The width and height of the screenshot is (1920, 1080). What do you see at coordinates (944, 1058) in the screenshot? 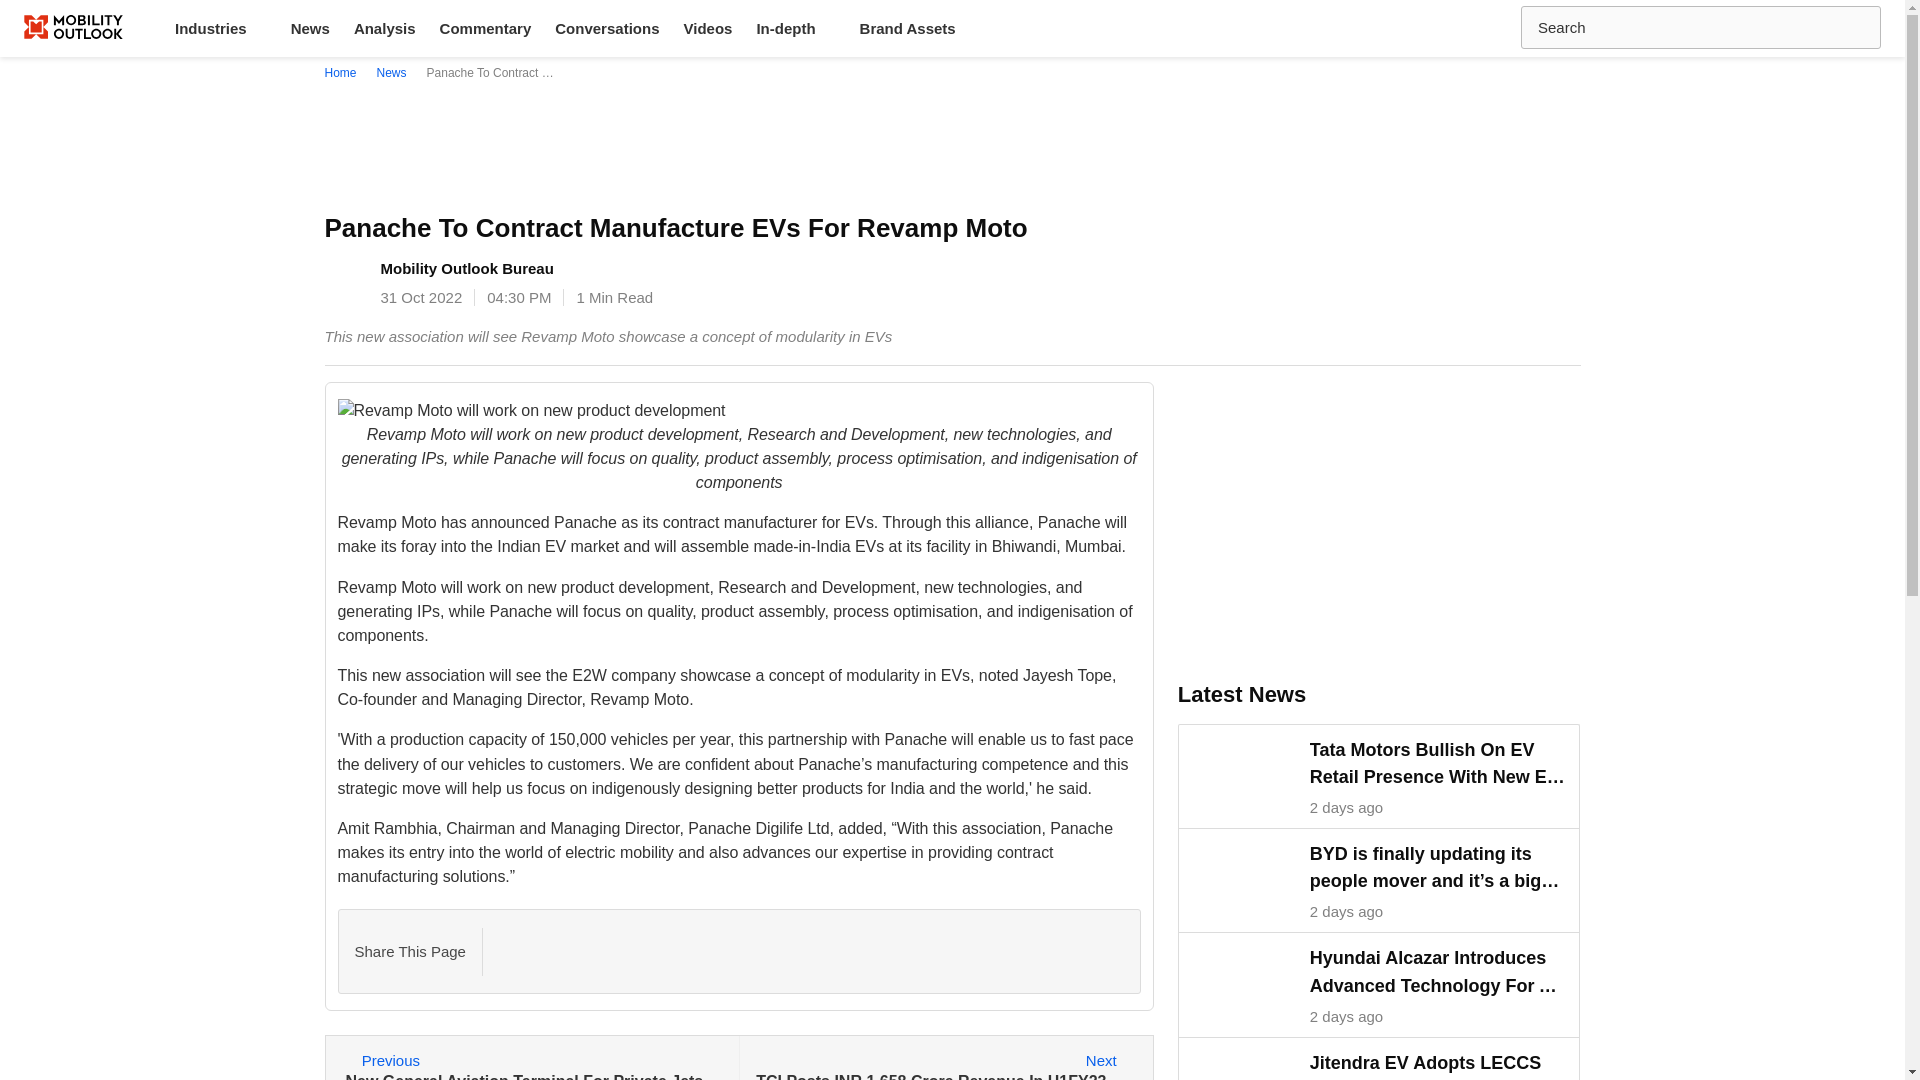
I see `Videos` at bounding box center [944, 1058].